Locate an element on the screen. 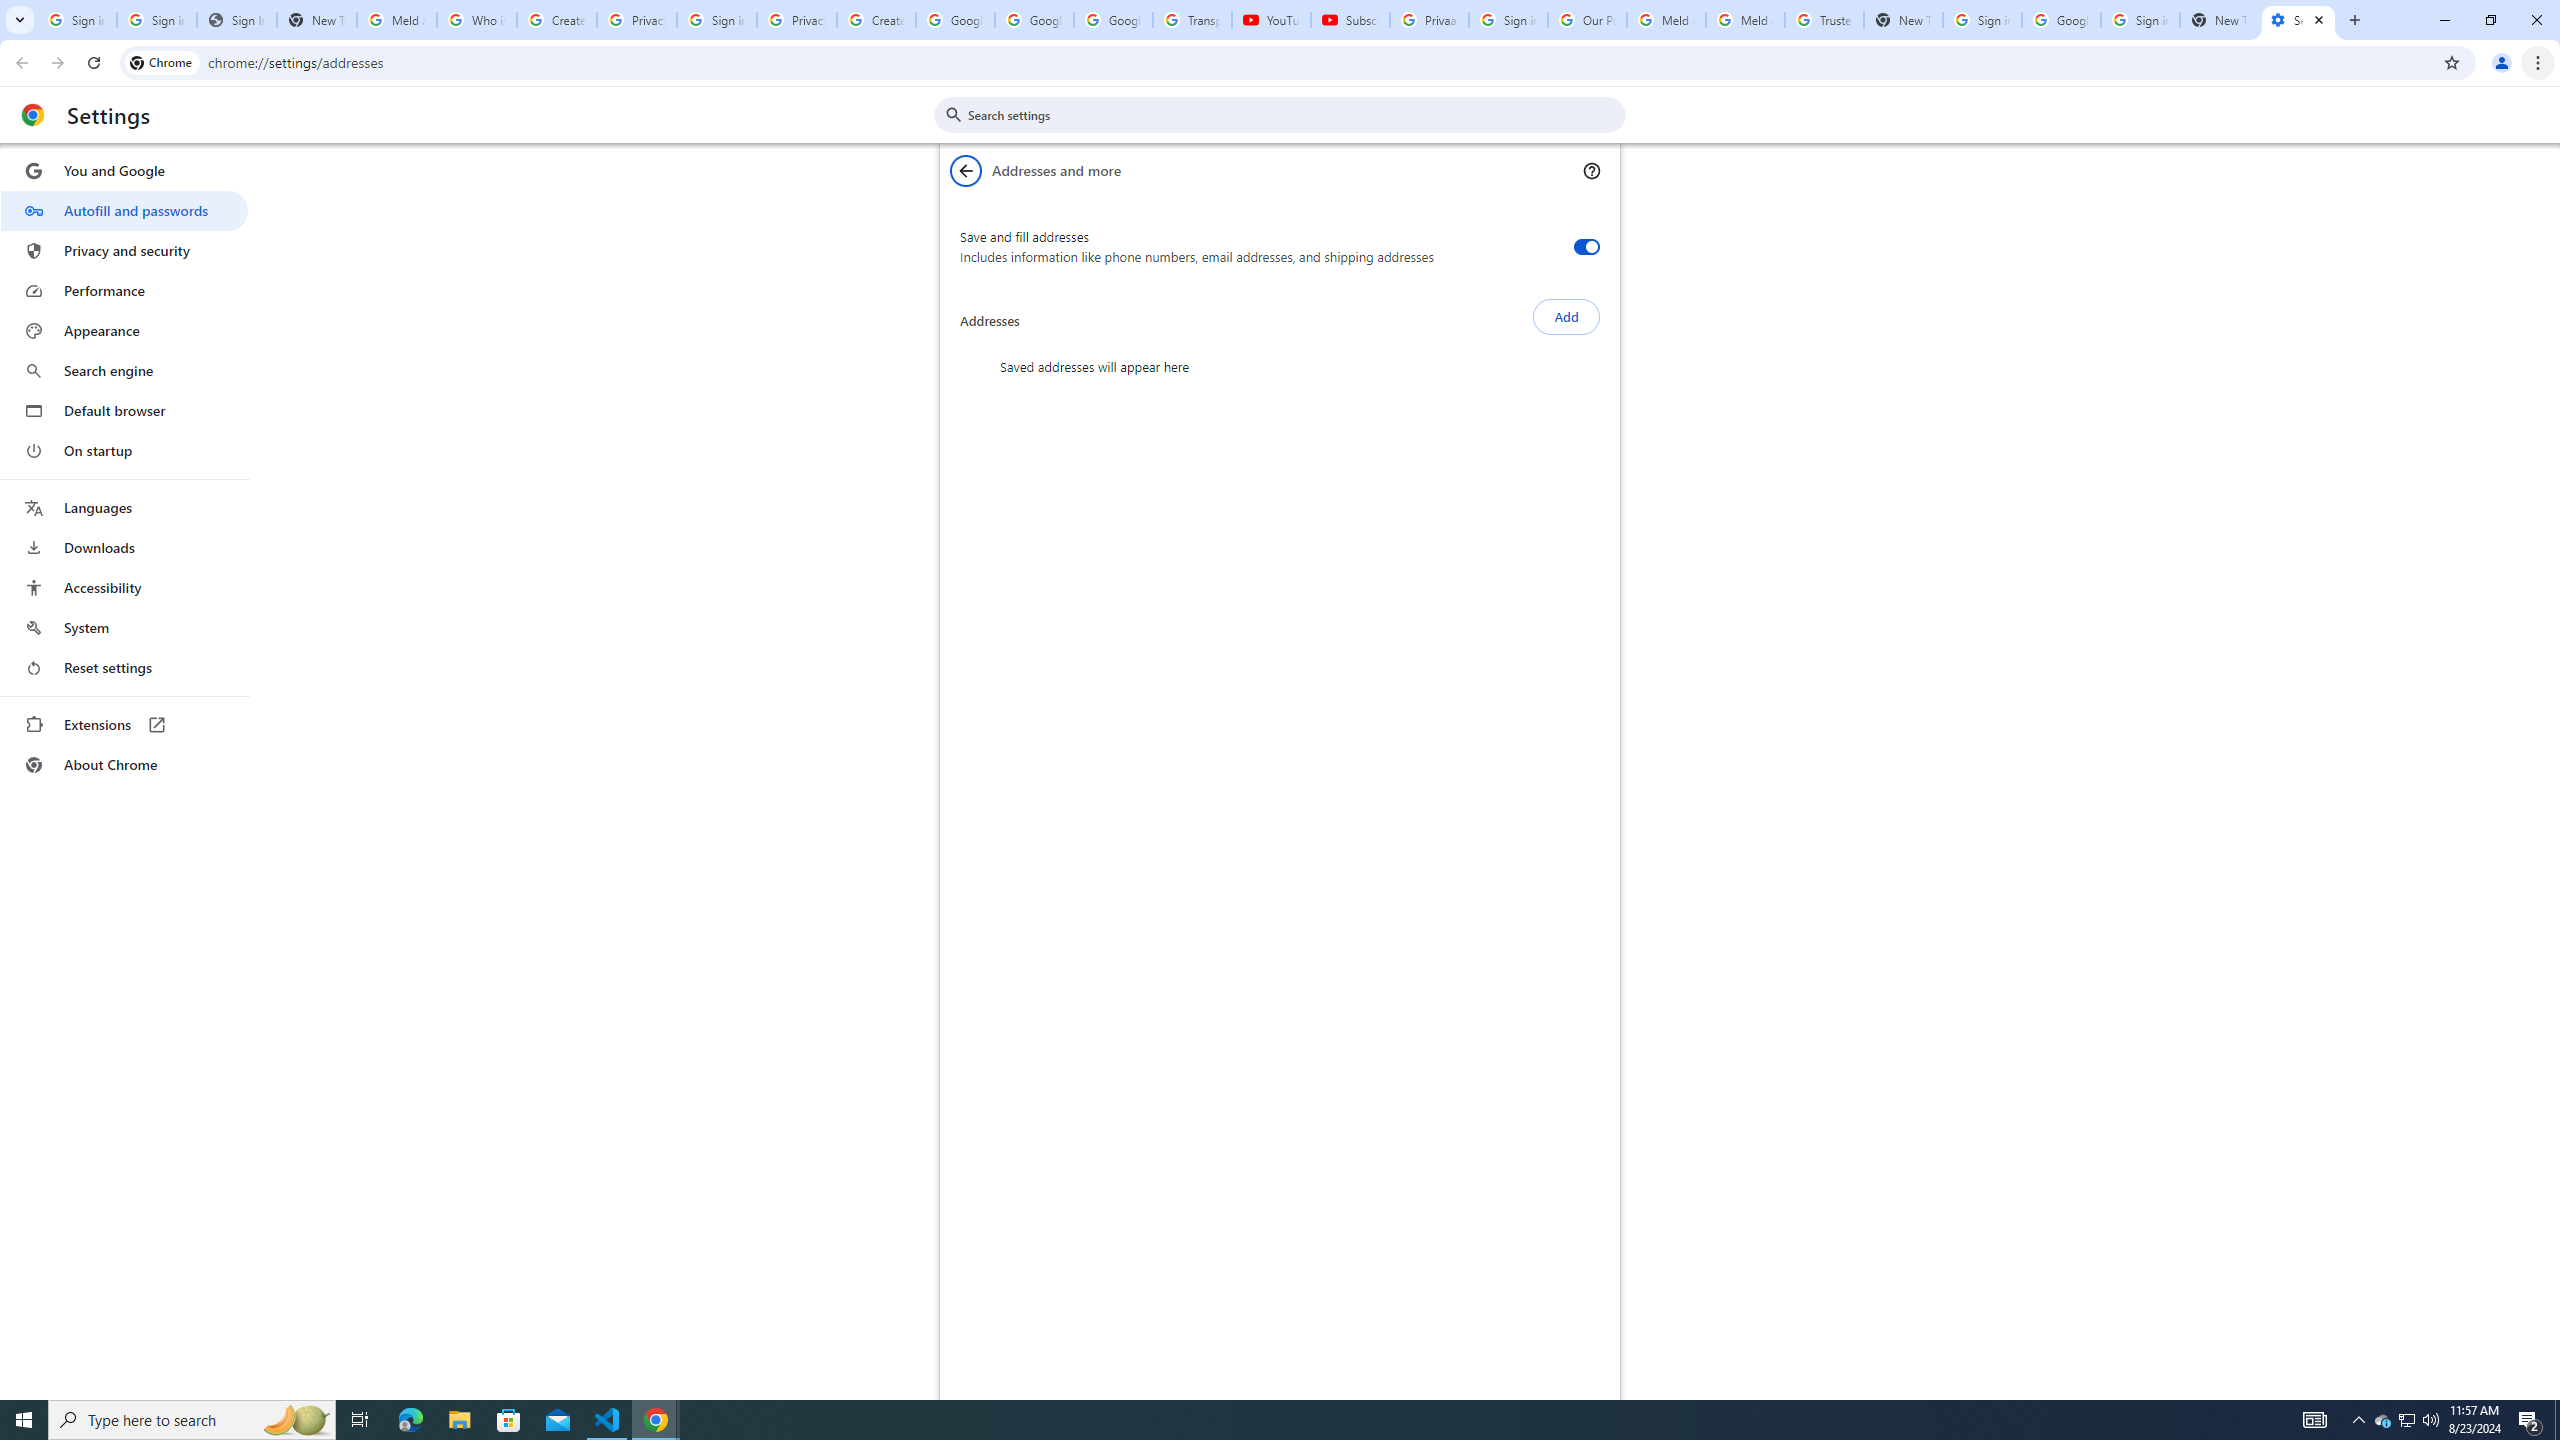  Appearance is located at coordinates (124, 331).